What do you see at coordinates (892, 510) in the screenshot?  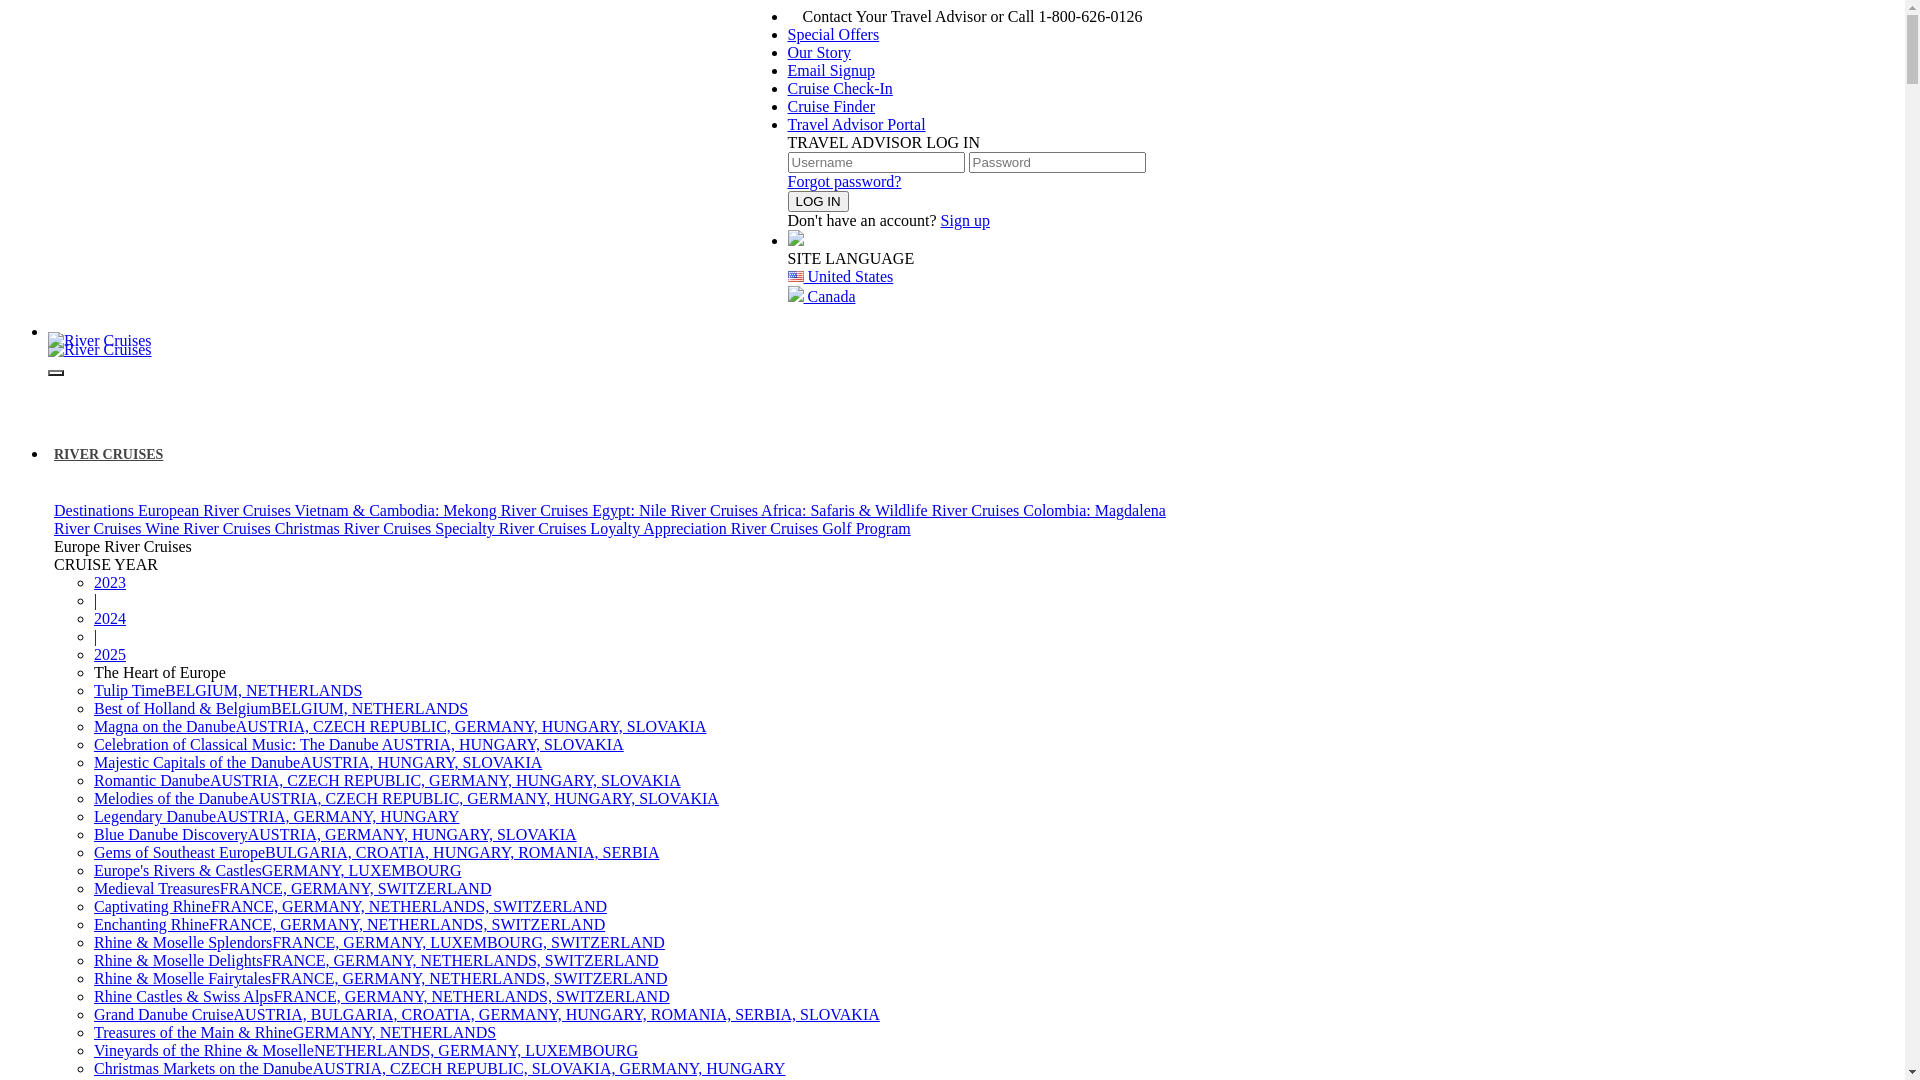 I see `Africa: Safaris & Wildlife River Cruises` at bounding box center [892, 510].